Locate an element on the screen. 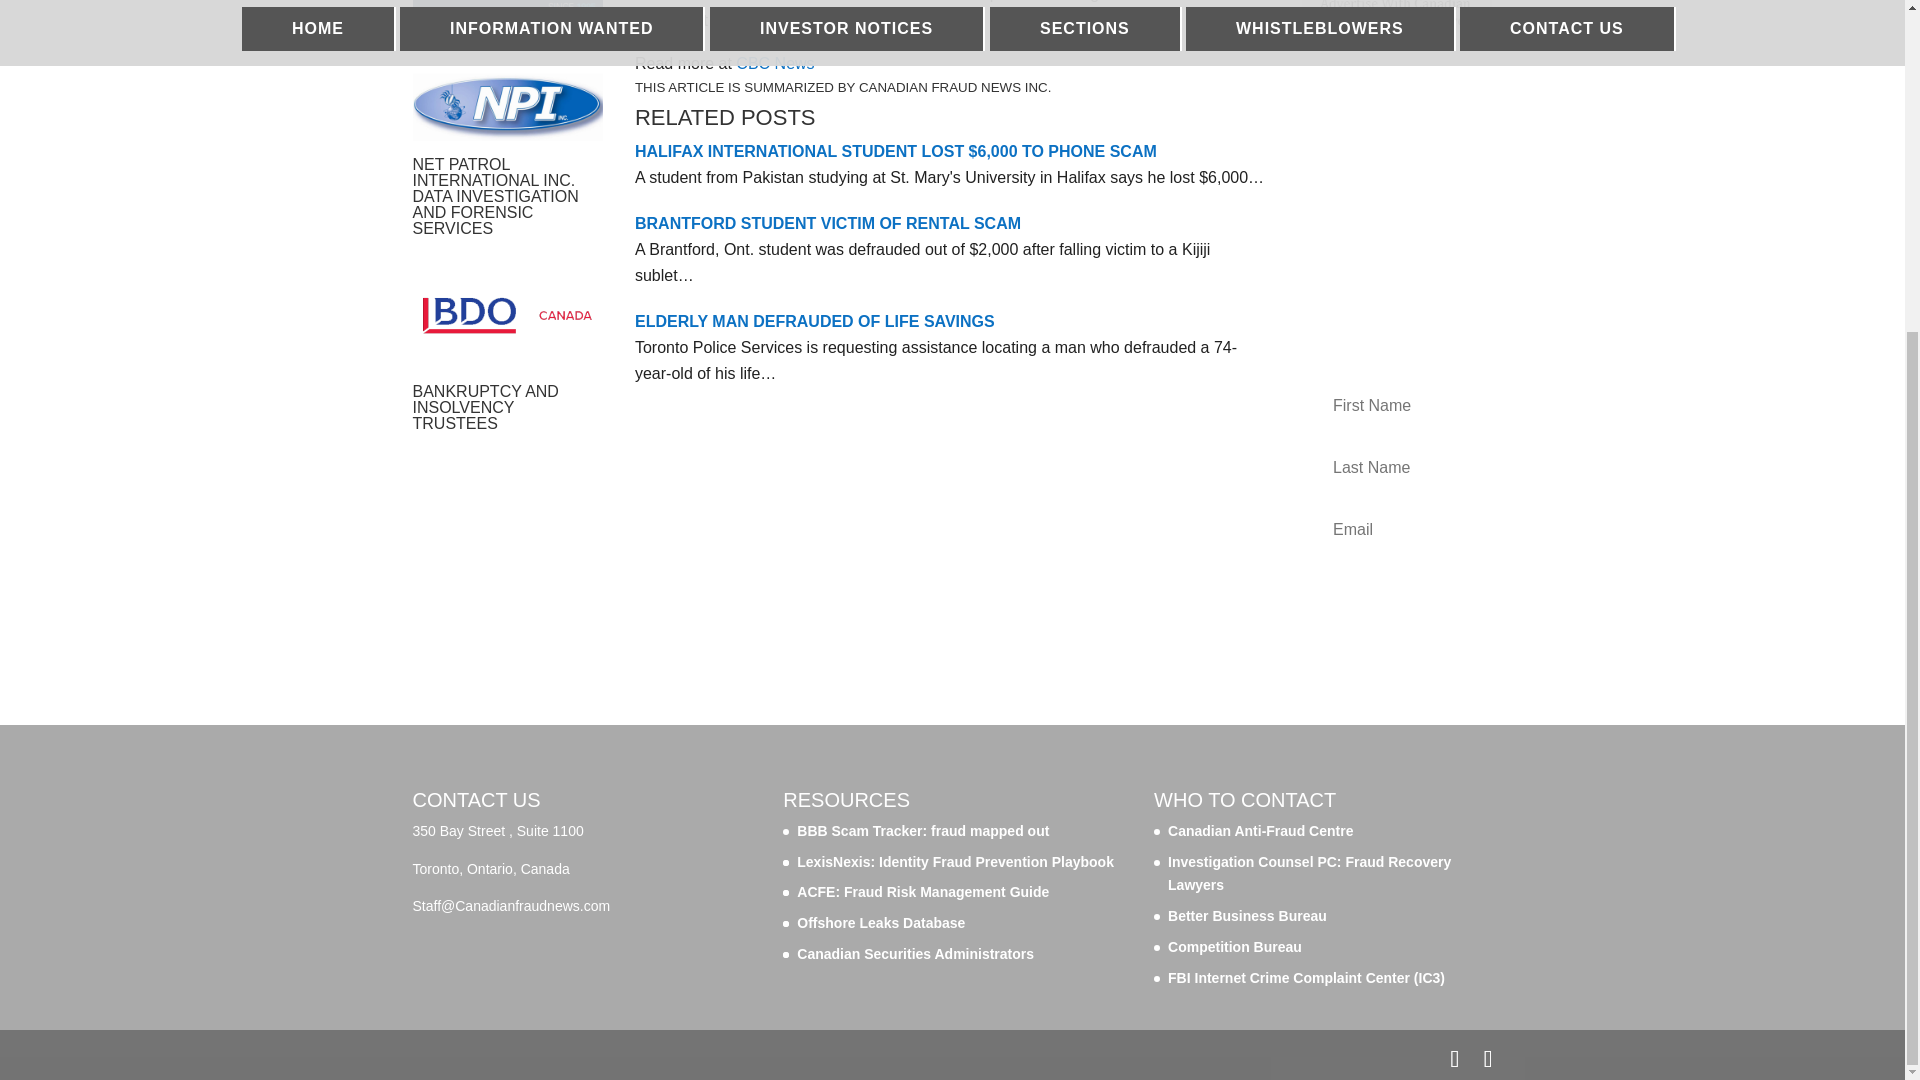  LexisNexis: Identity Fraud Prevention Playbook is located at coordinates (954, 862).